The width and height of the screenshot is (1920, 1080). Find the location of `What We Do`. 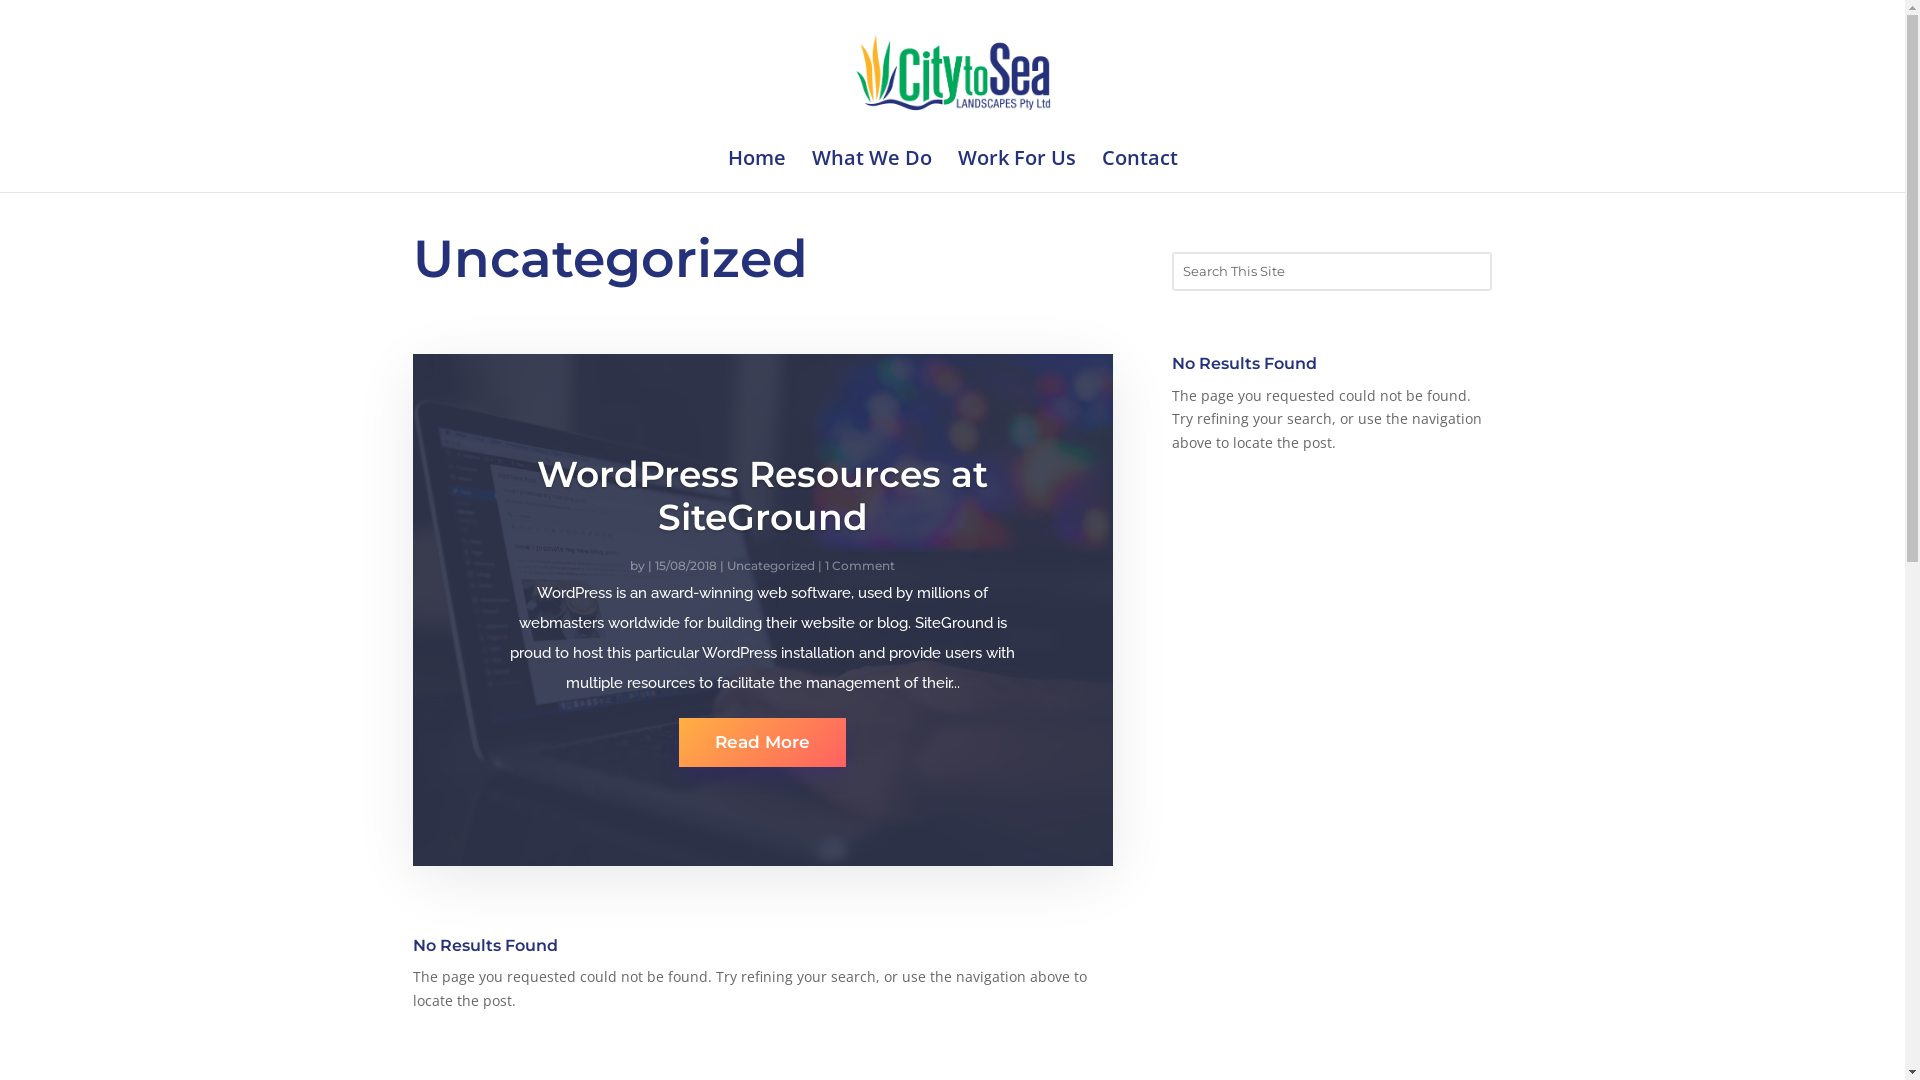

What We Do is located at coordinates (872, 172).